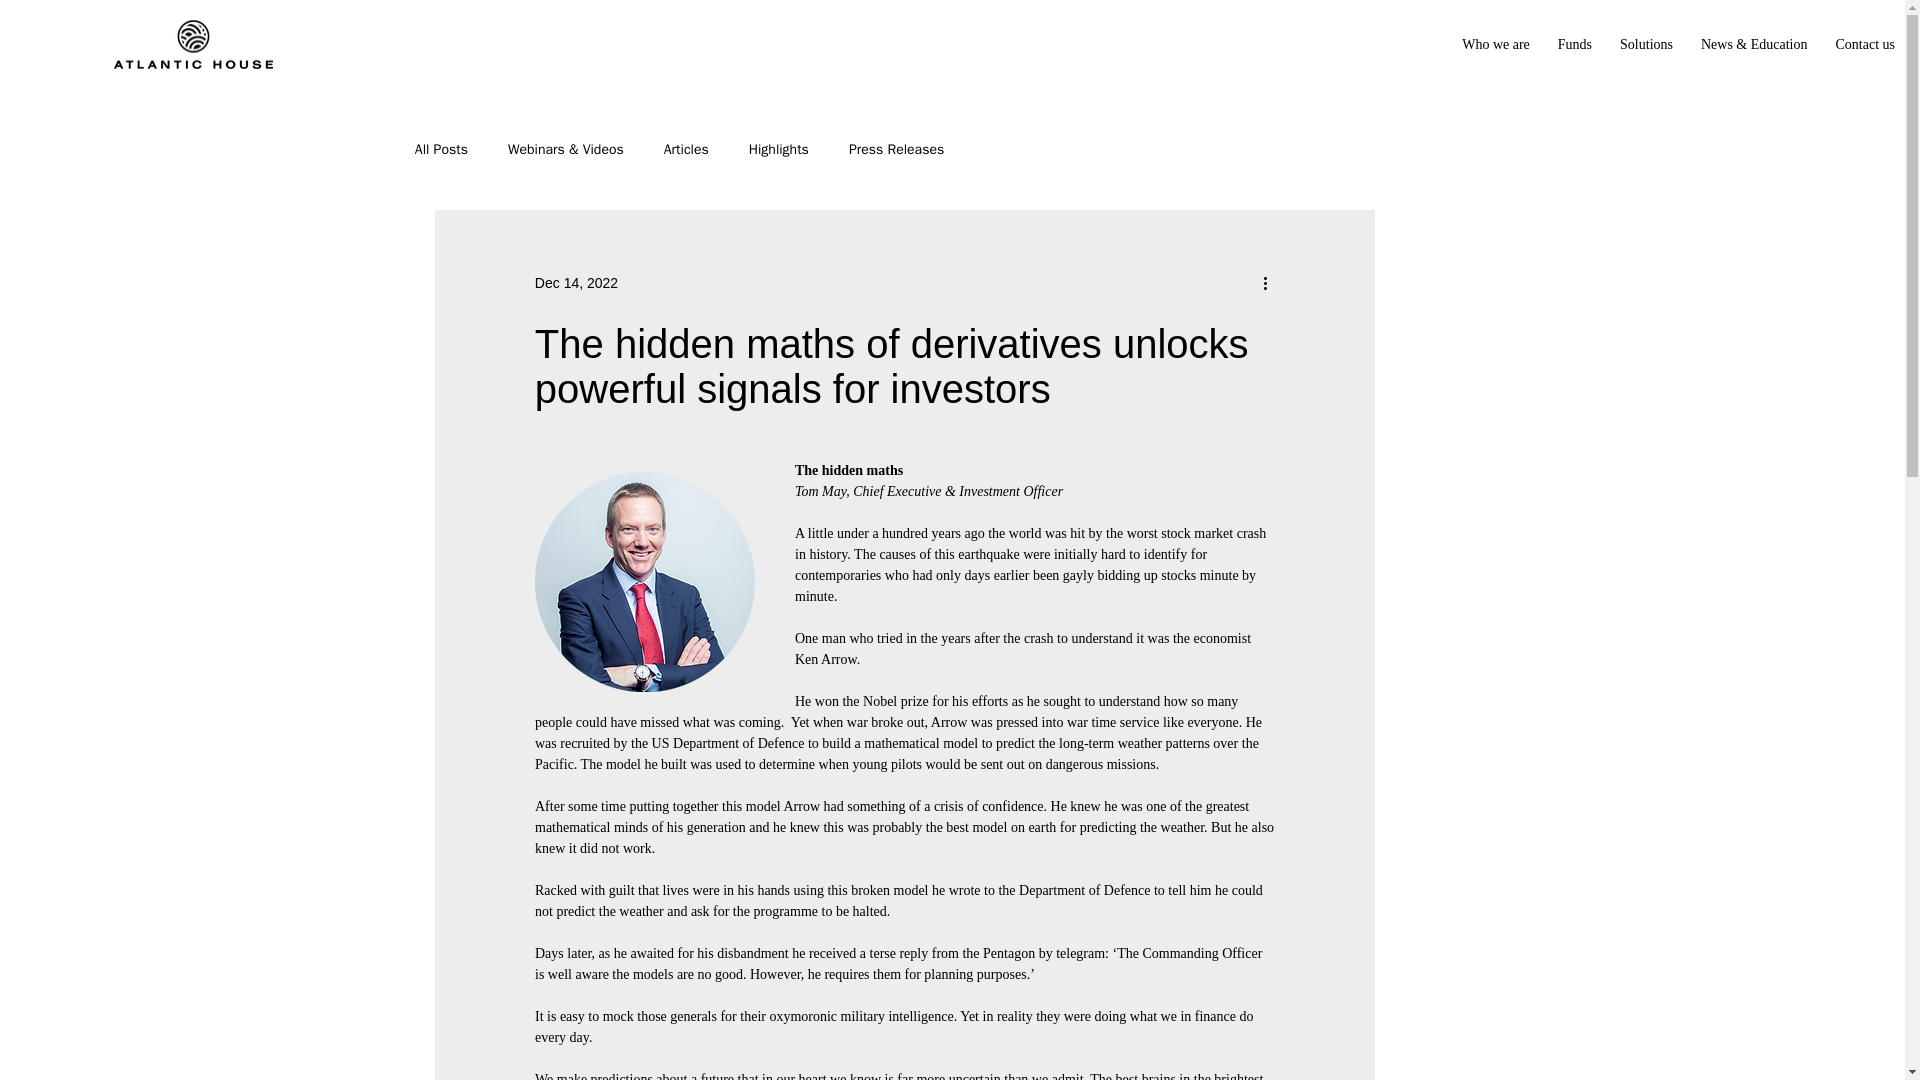  Describe the element at coordinates (576, 282) in the screenshot. I see `Dec 14, 2022` at that location.